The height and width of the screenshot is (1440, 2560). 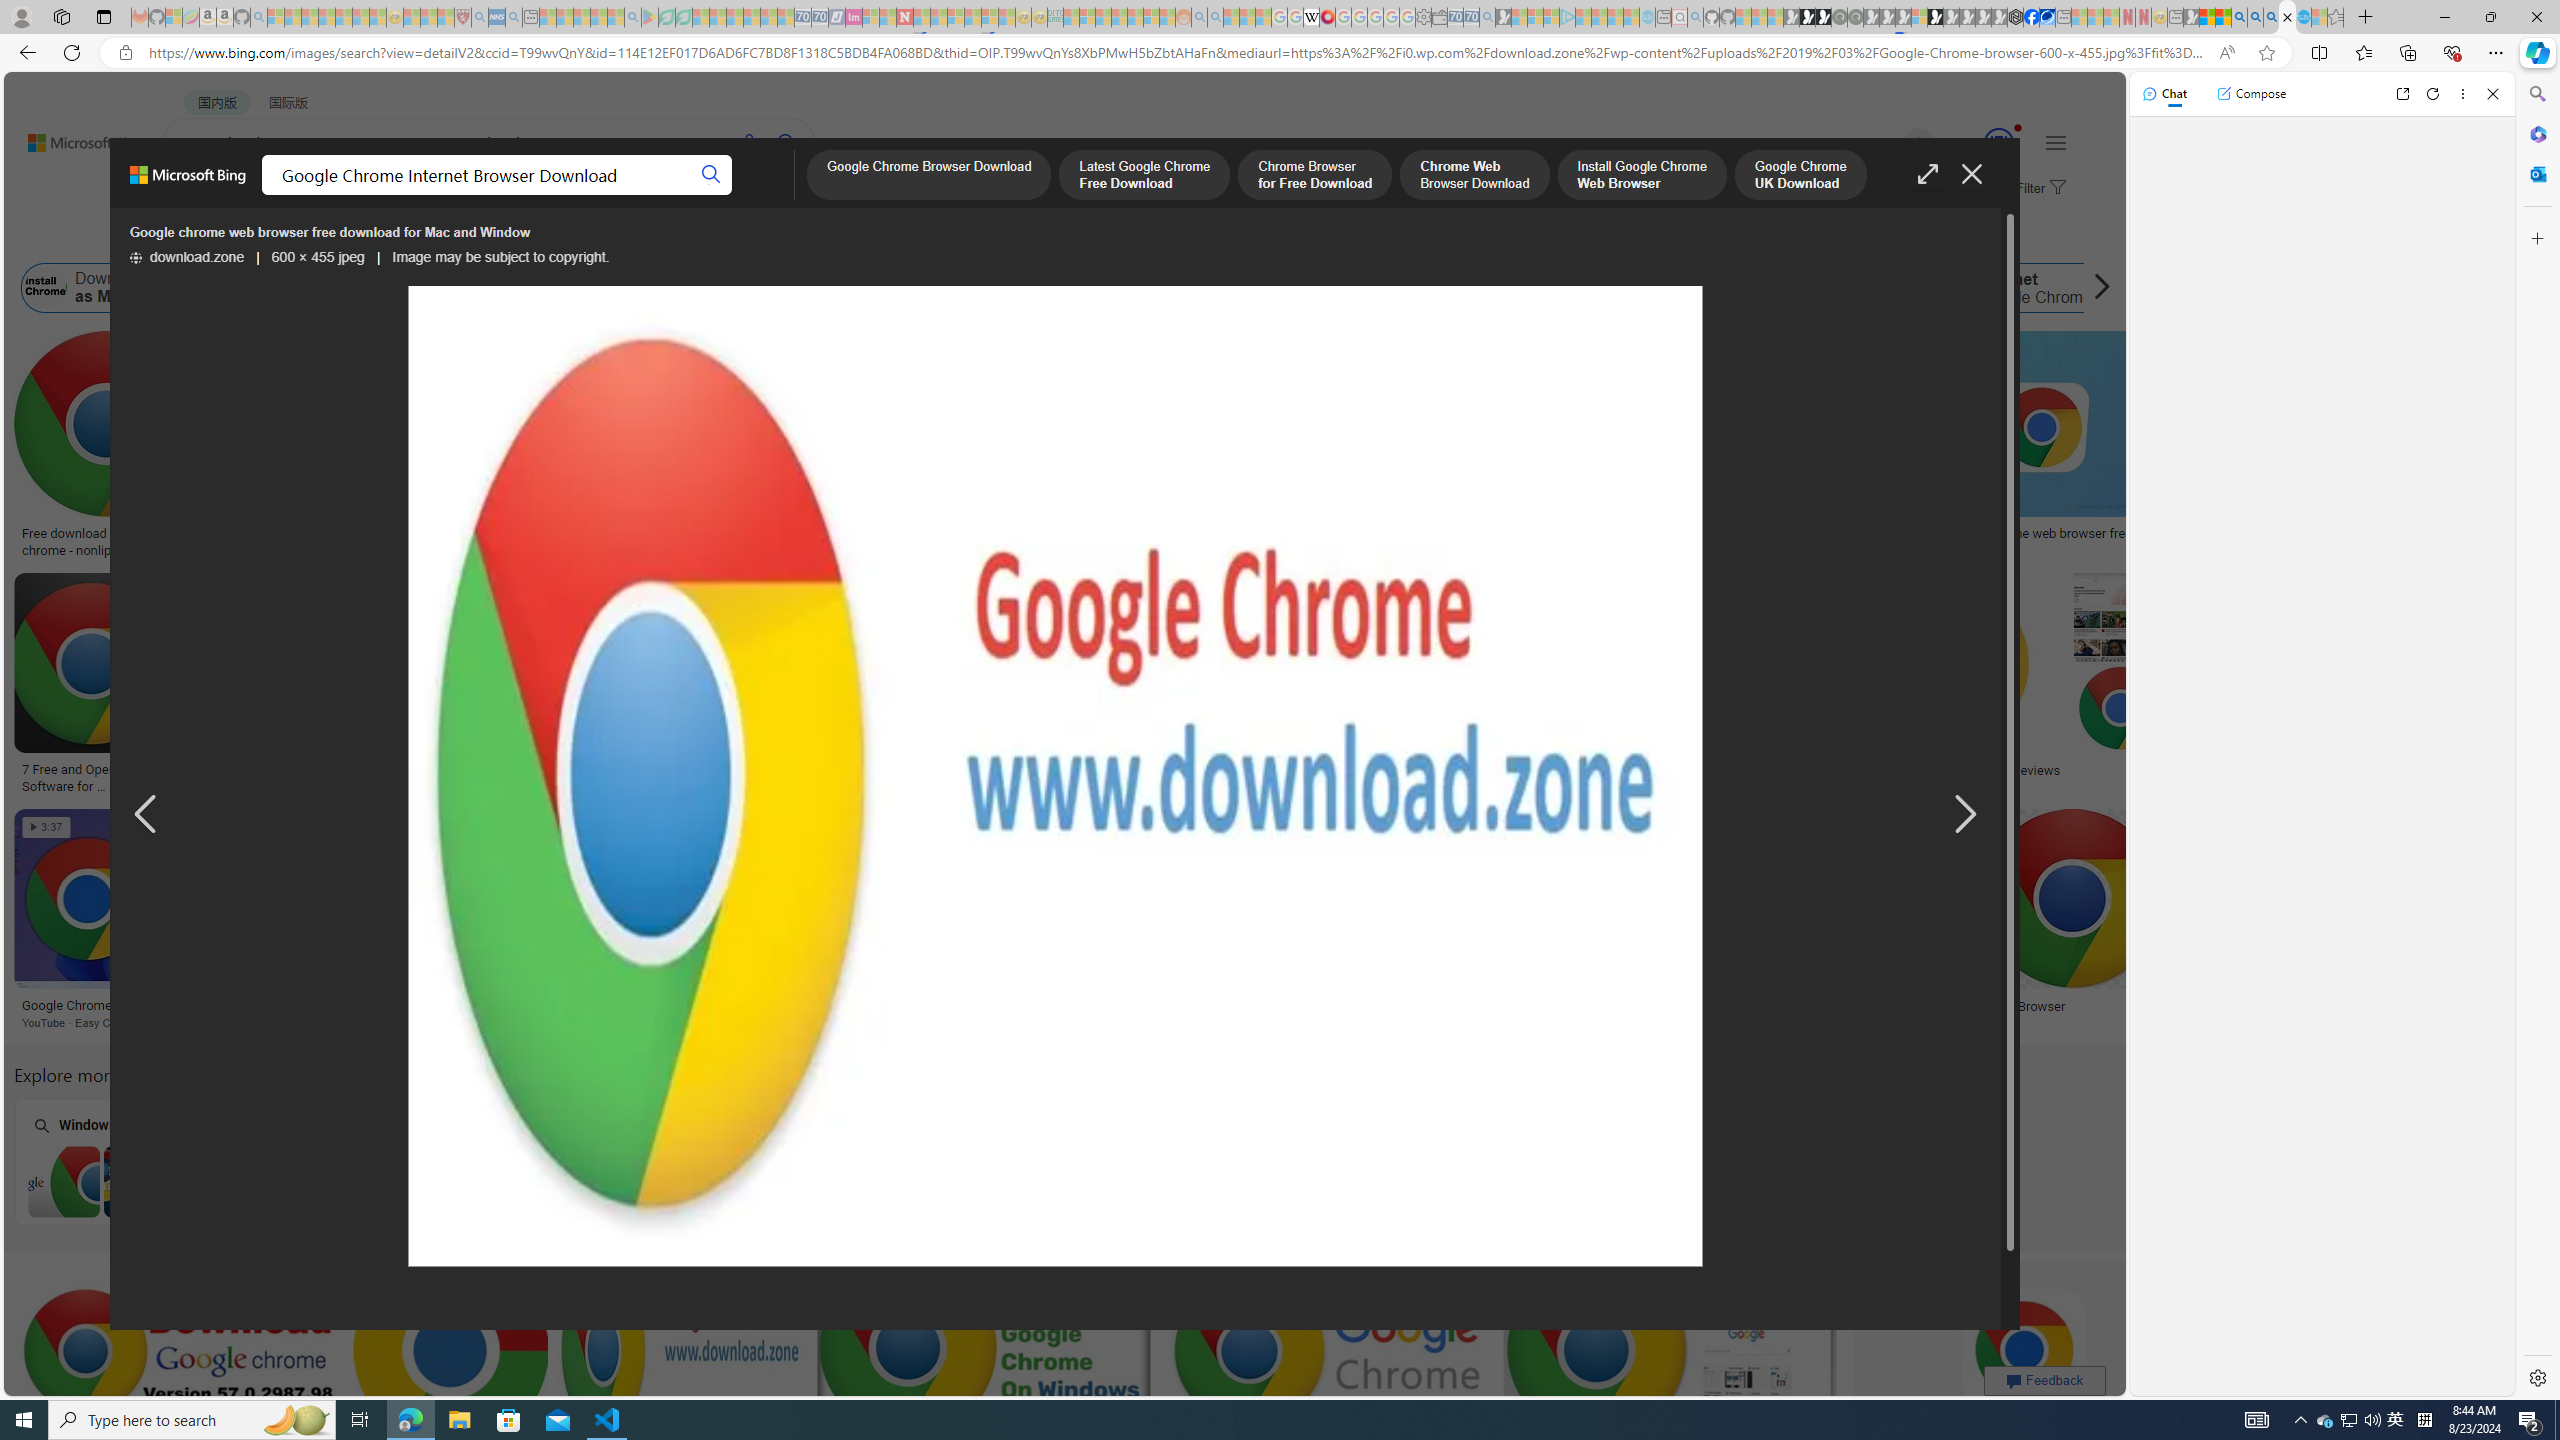 What do you see at coordinates (480, 1006) in the screenshot?
I see `Download Google Chrome As My Web Browser` at bounding box center [480, 1006].